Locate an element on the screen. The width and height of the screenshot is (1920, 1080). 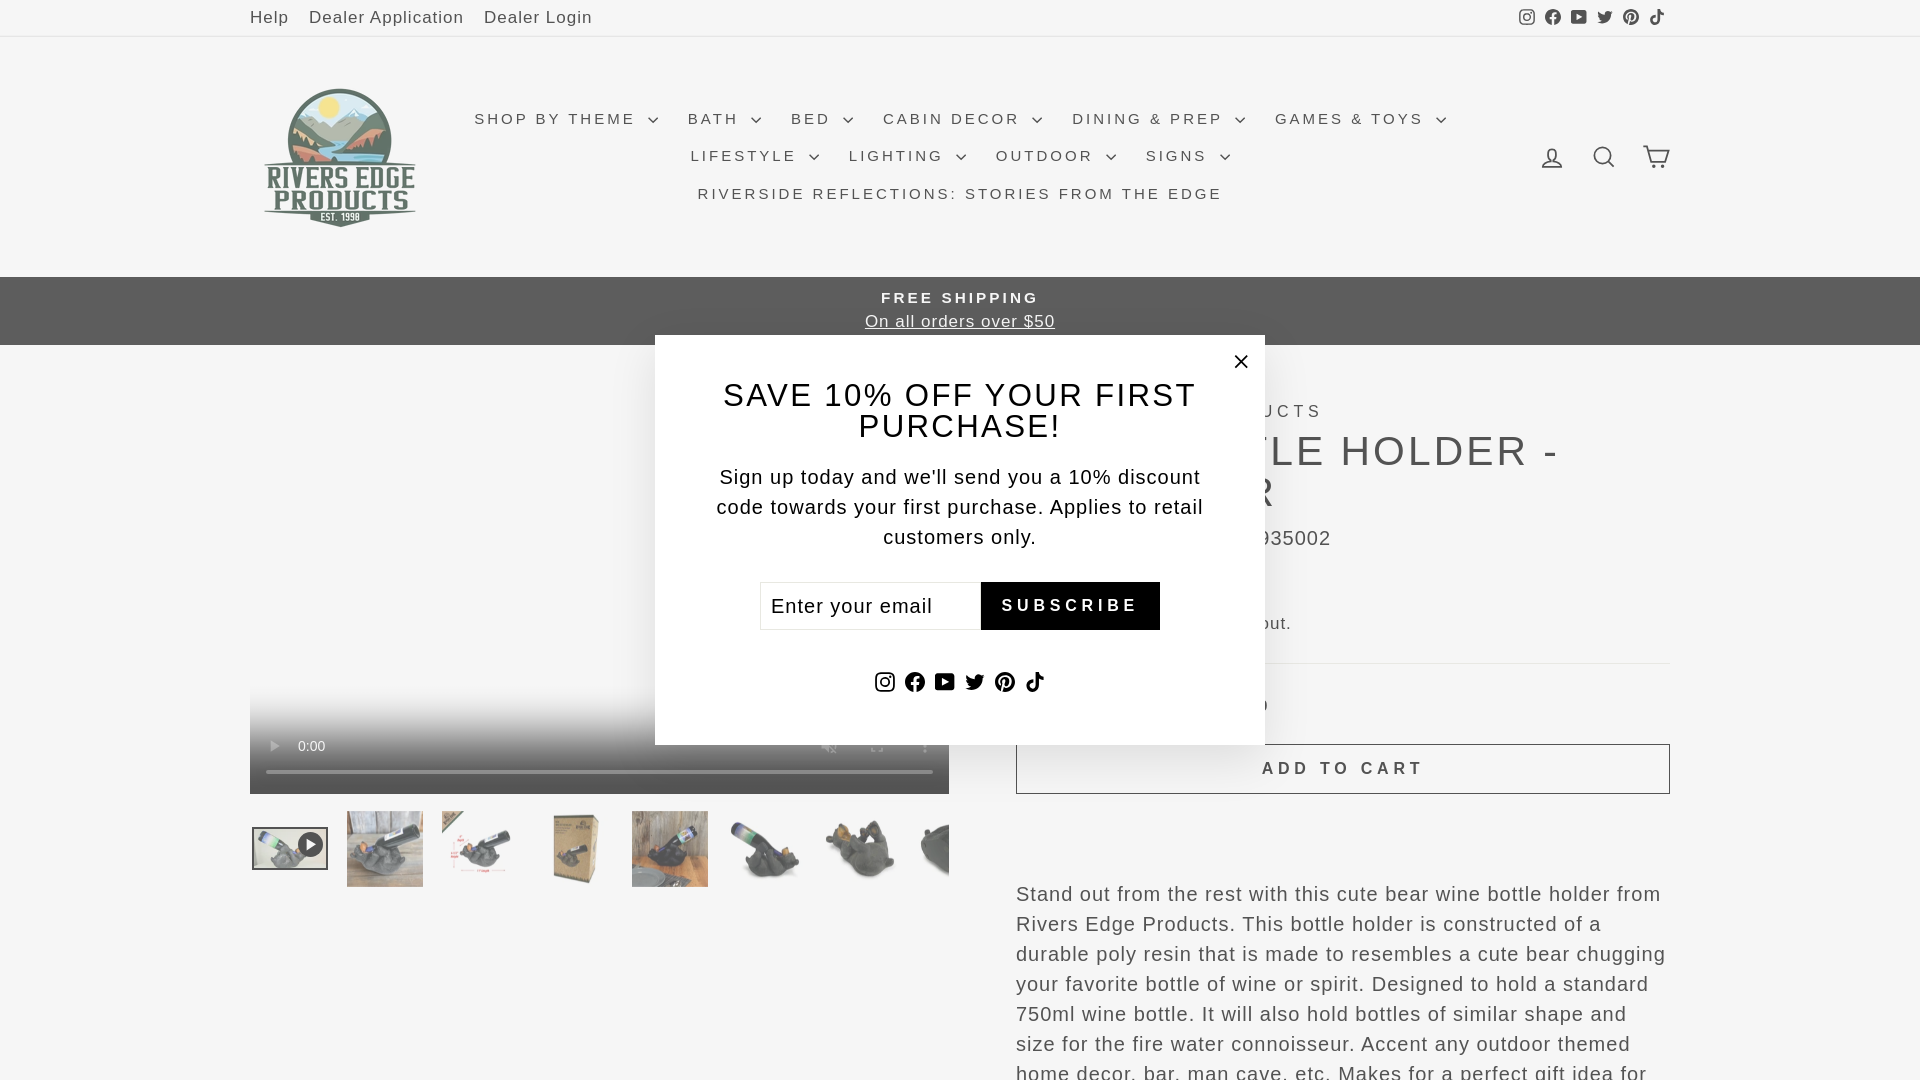
ACCOUNT is located at coordinates (1552, 157).